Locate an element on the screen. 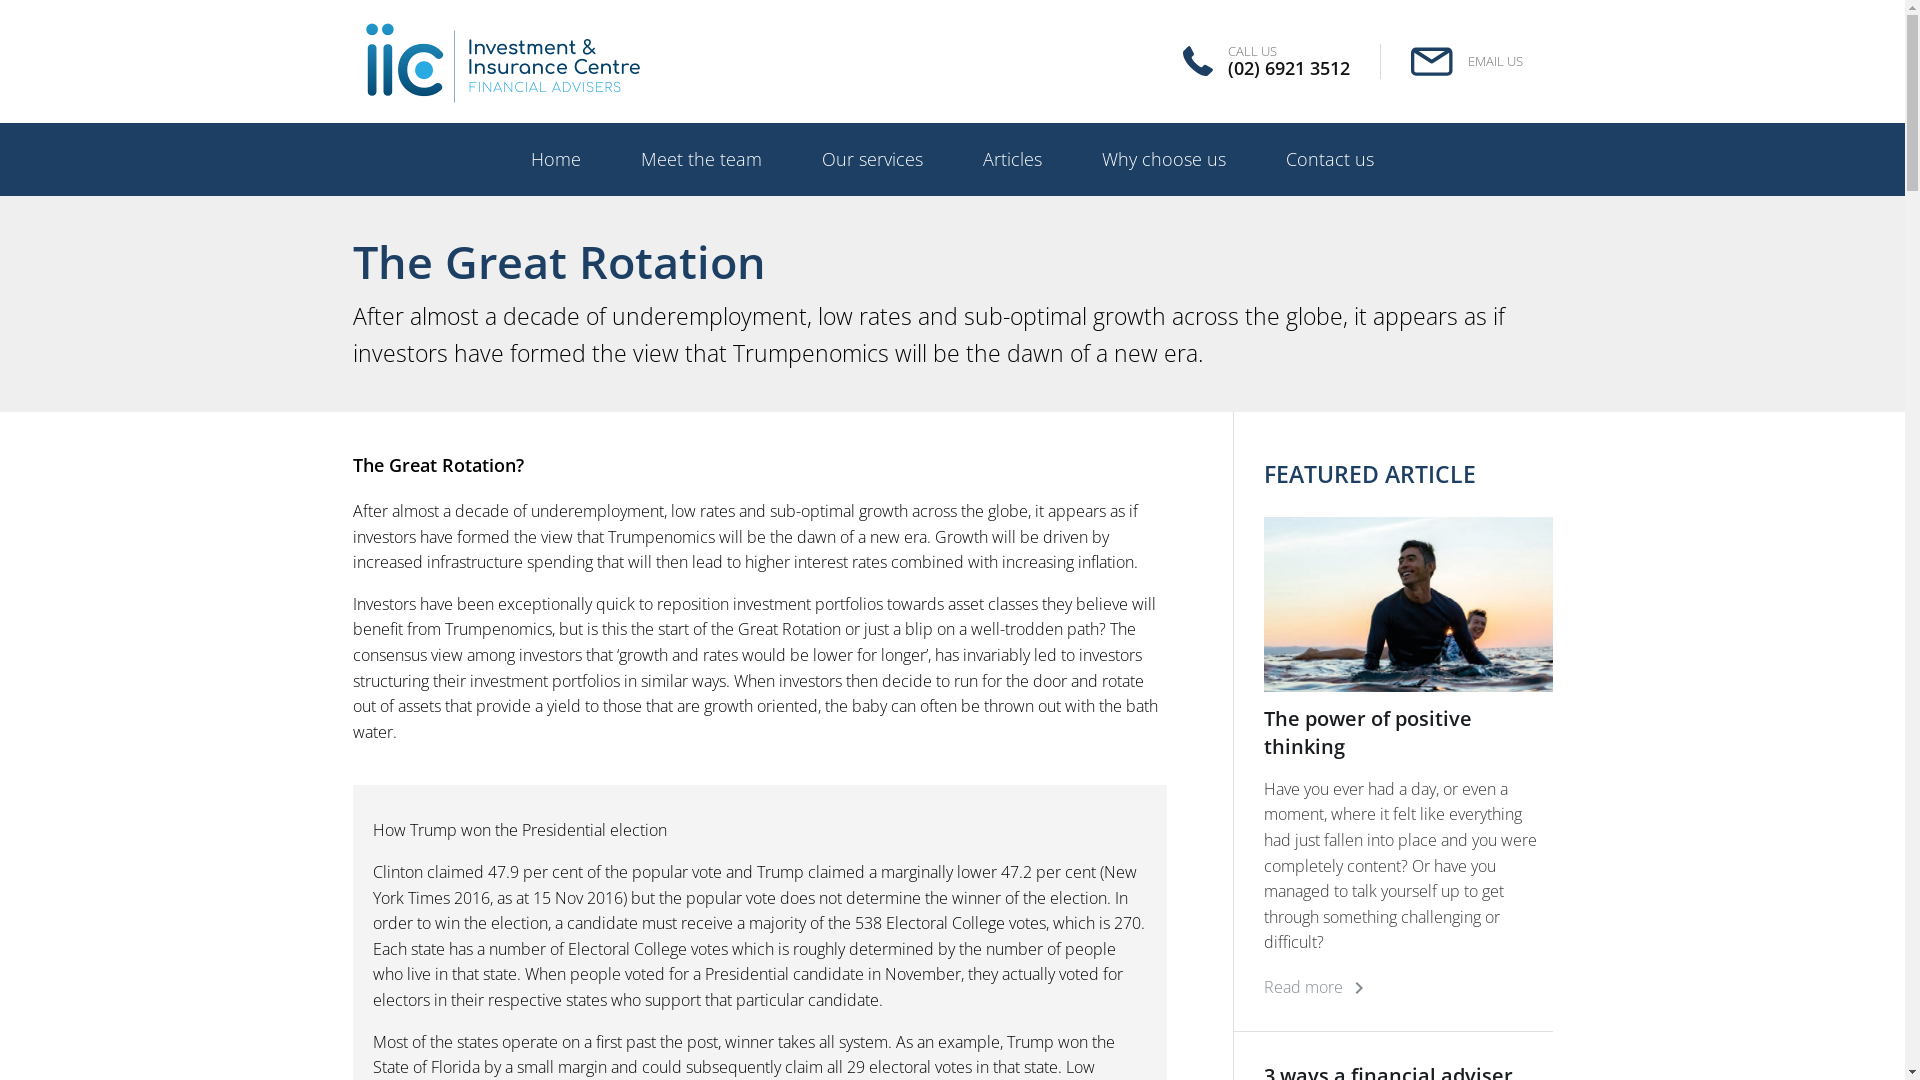  Contact us is located at coordinates (1330, 160).